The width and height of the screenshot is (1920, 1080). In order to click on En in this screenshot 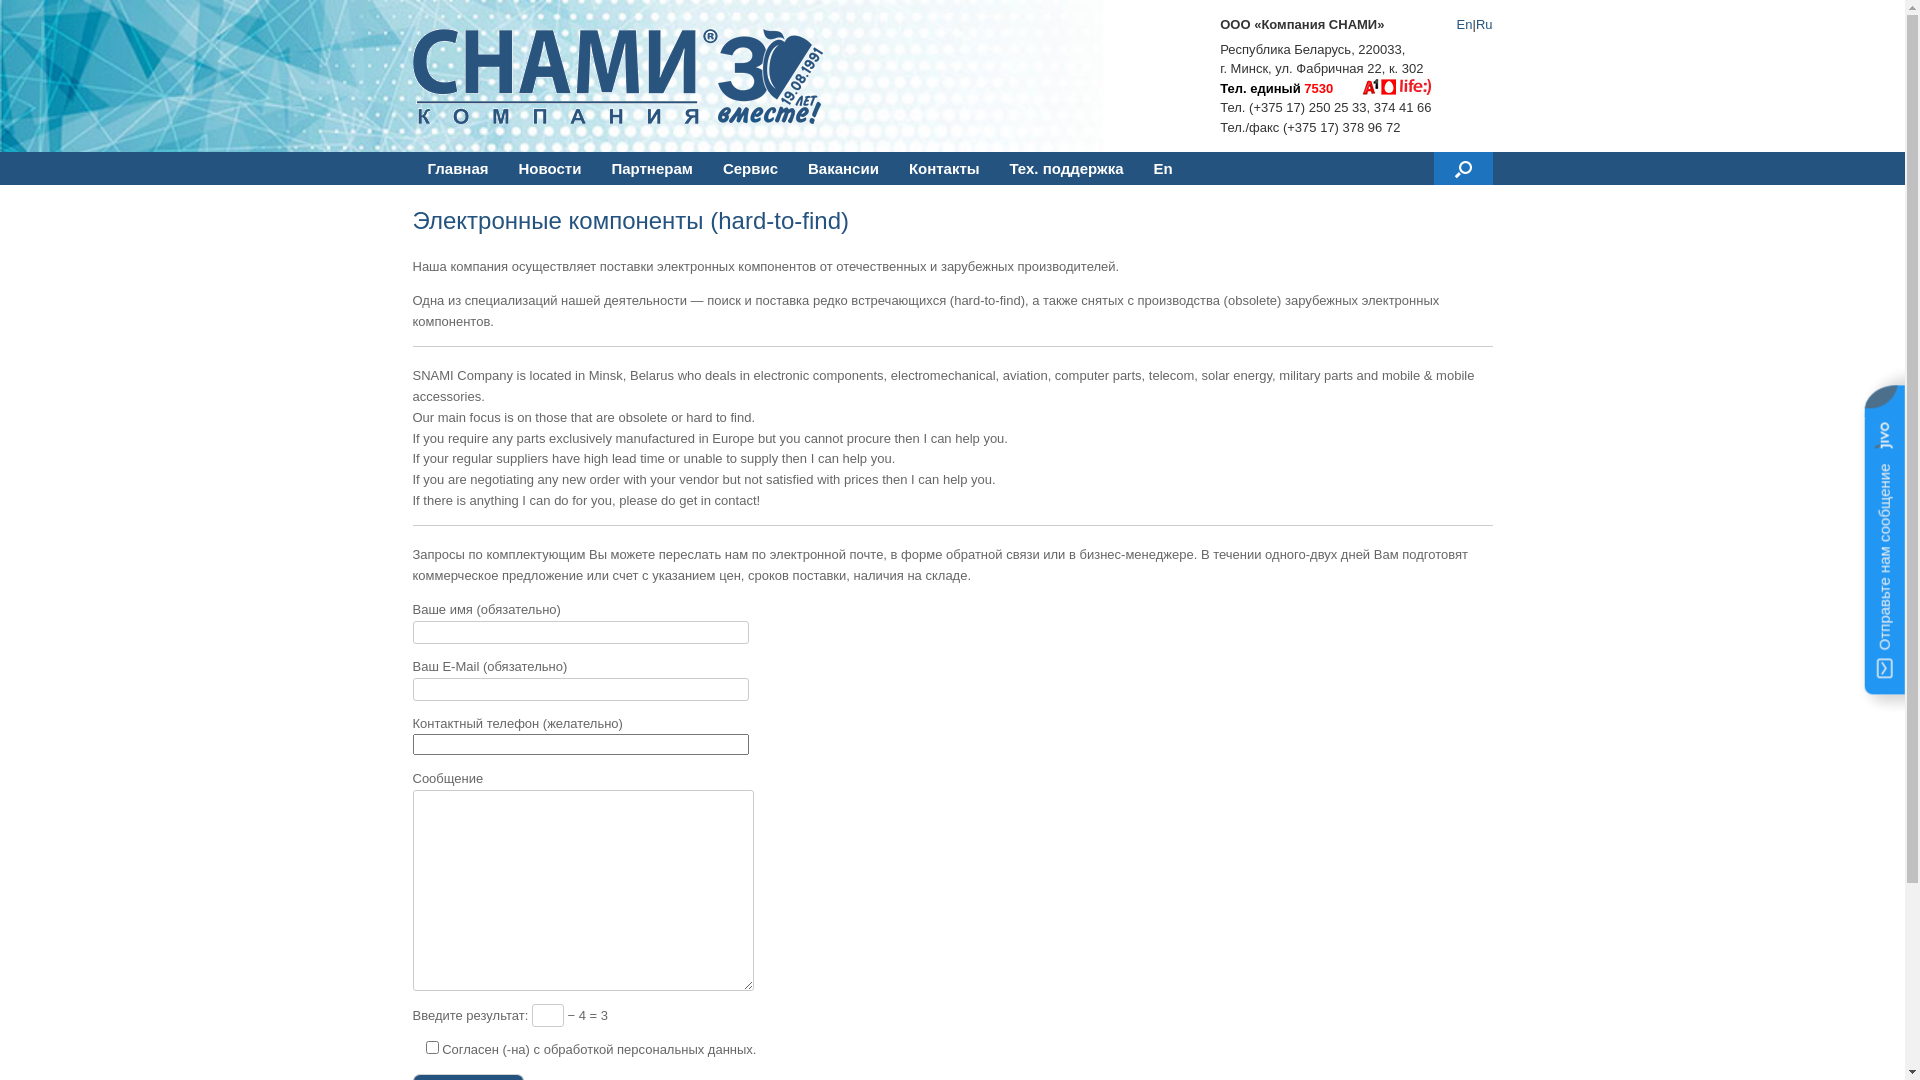, I will do `click(1164, 168)`.